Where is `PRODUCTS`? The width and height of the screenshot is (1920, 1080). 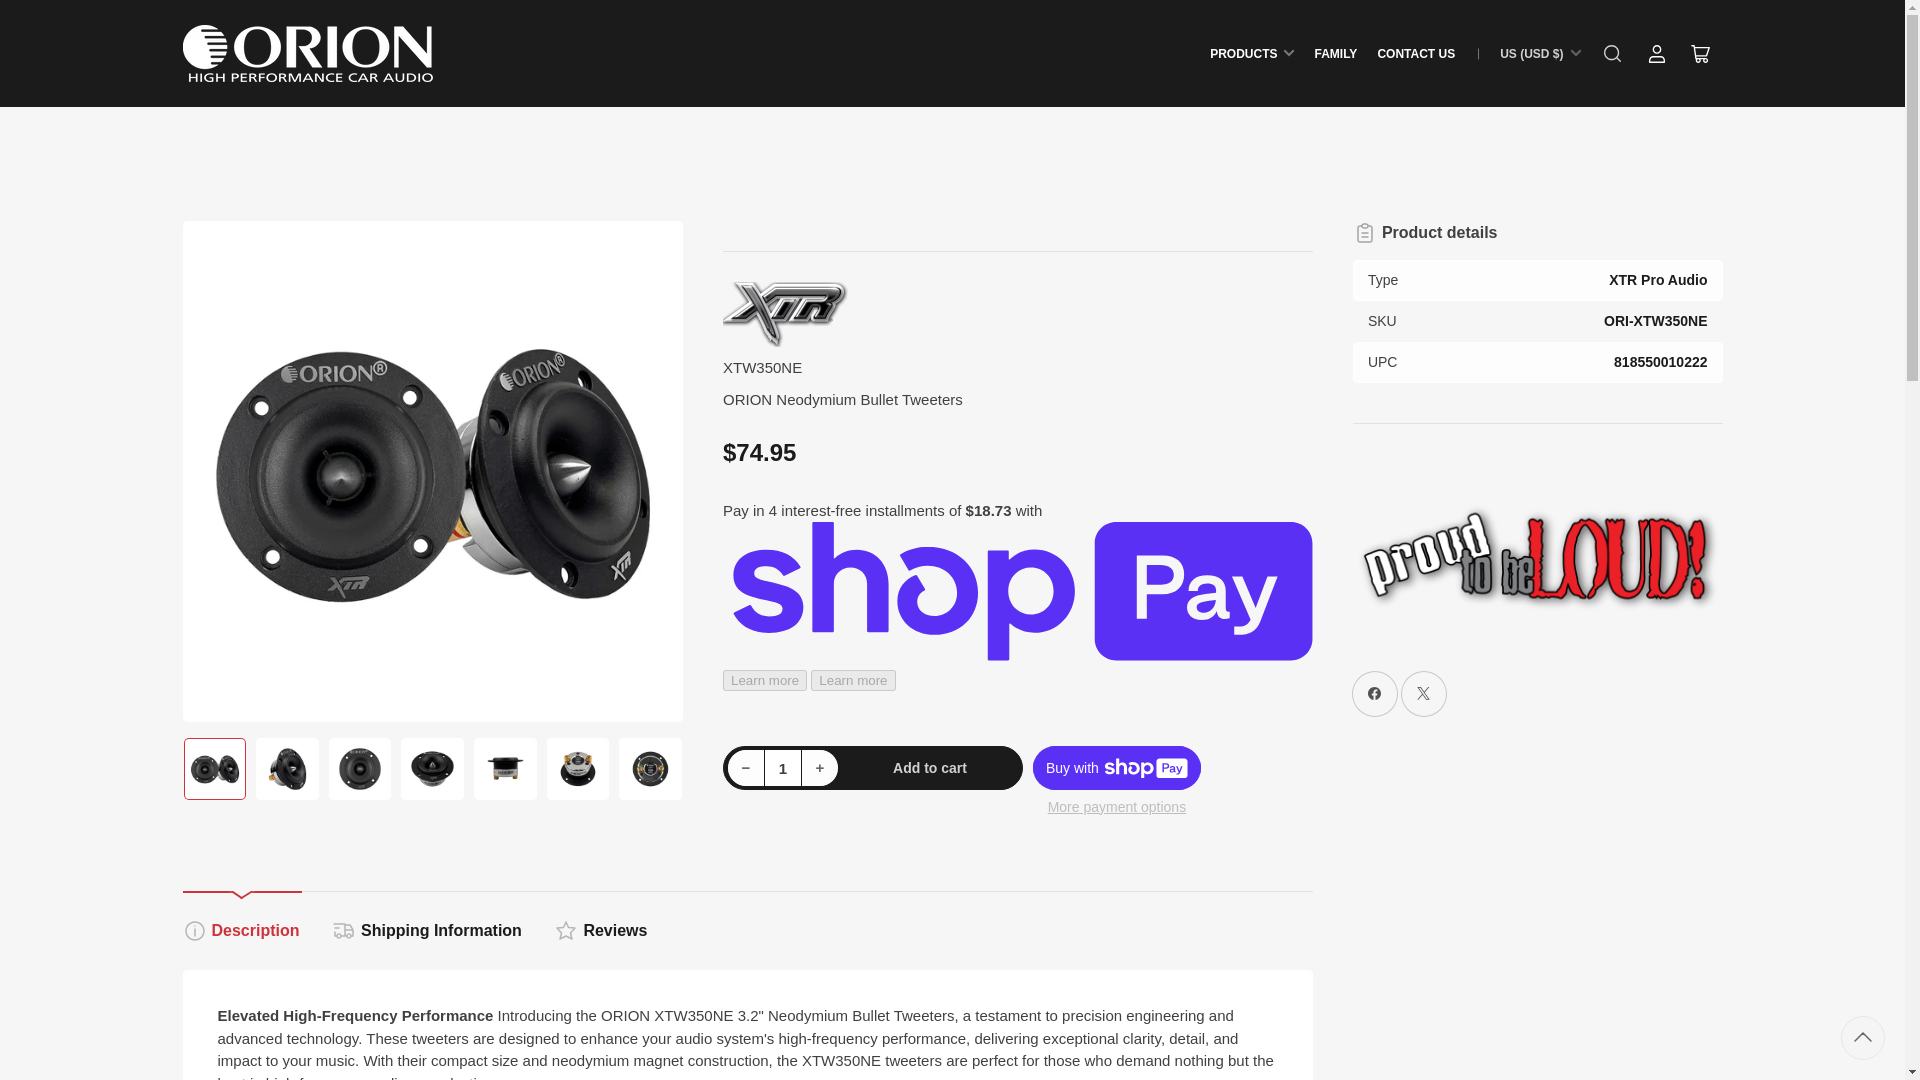
PRODUCTS is located at coordinates (1252, 52).